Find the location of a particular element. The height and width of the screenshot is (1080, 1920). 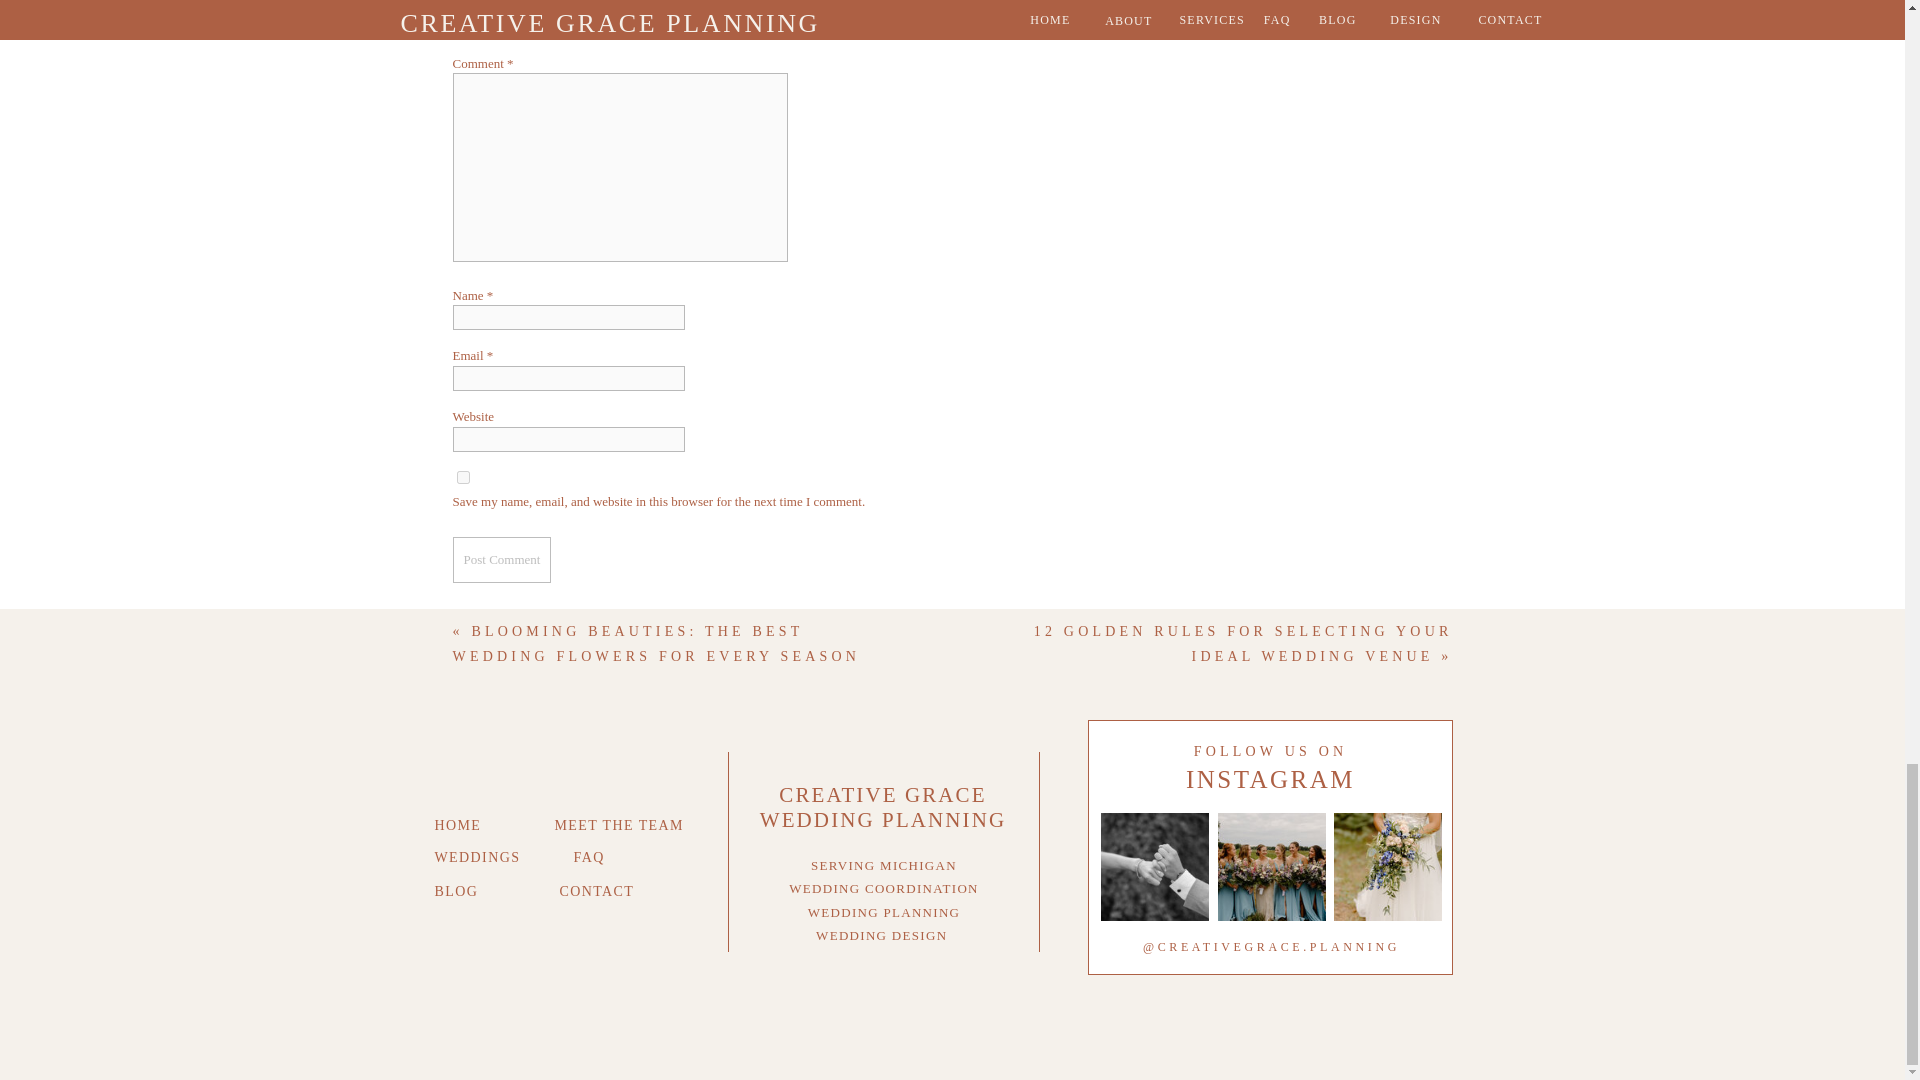

BLOOMING BEAUTIES: THE BEST WEDDING FLOWERS FOR EVERY SEASON is located at coordinates (656, 644).